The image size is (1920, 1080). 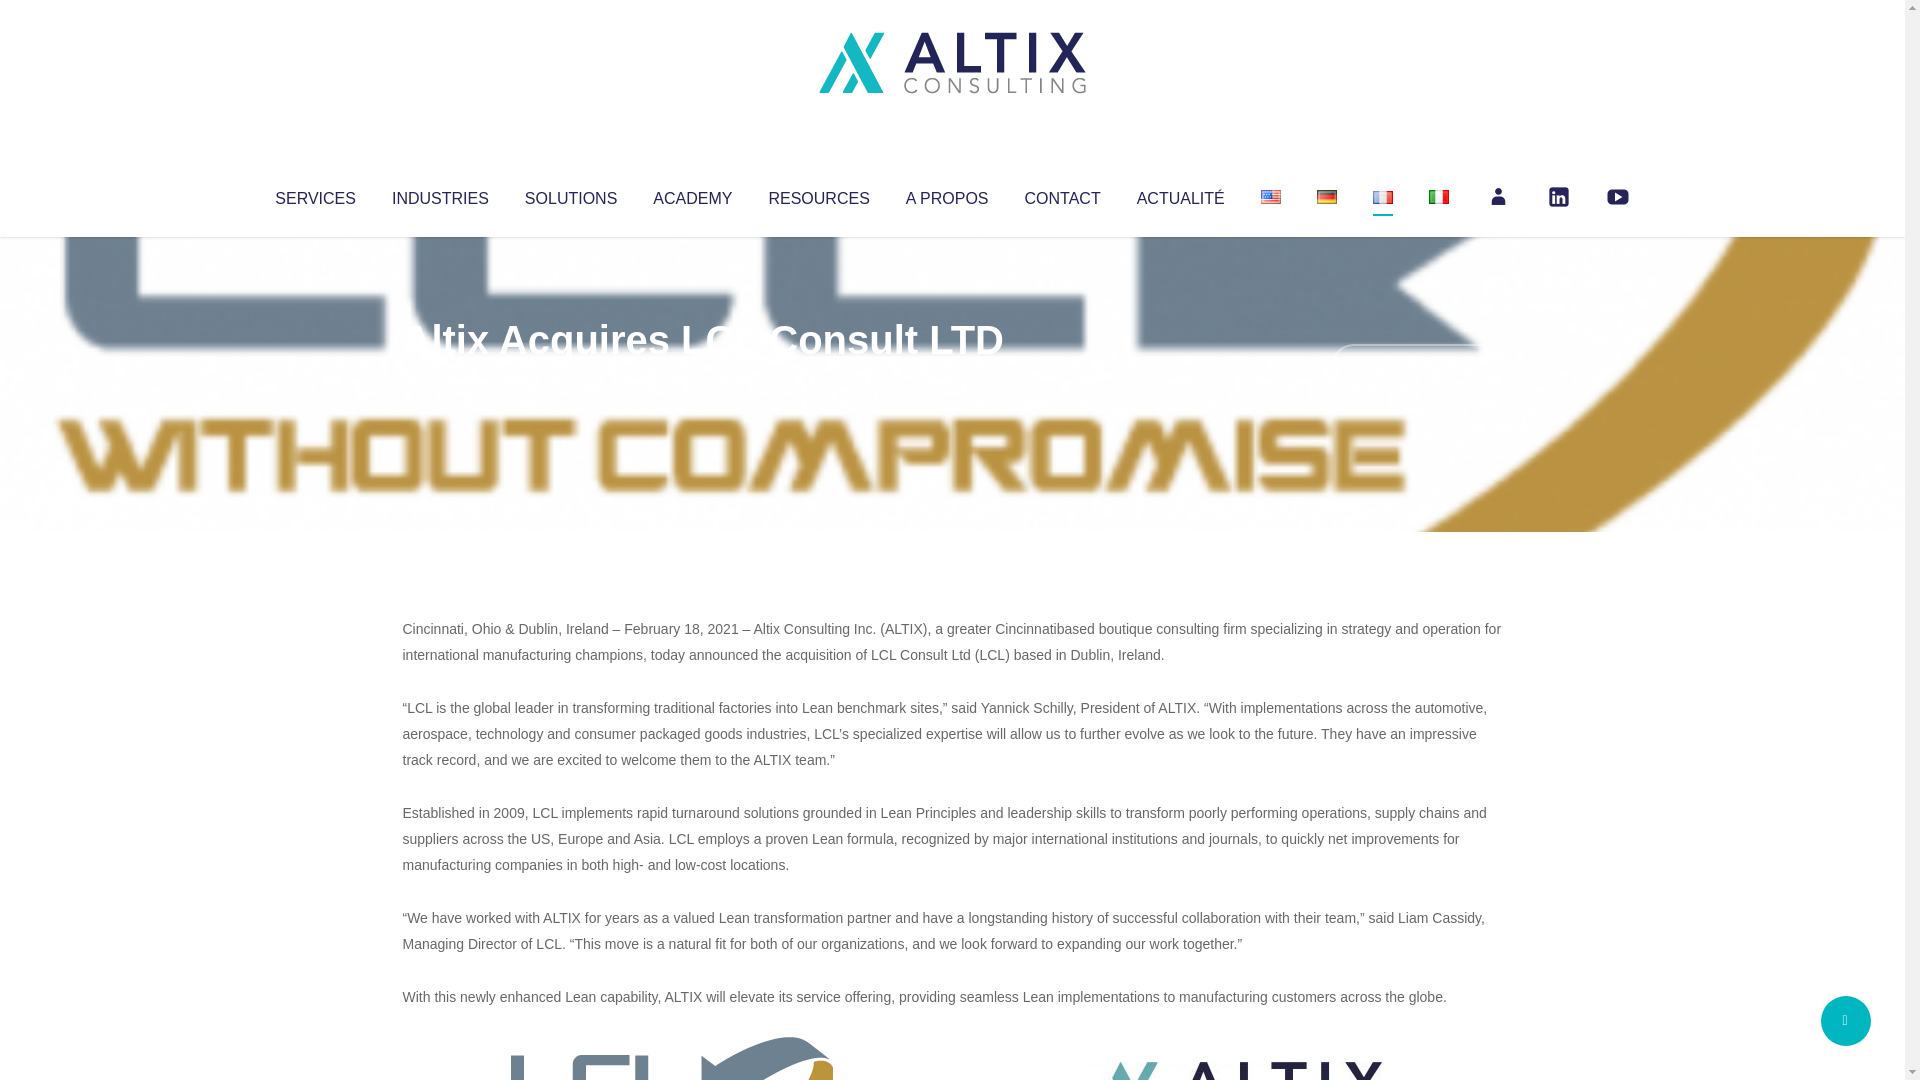 What do you see at coordinates (818, 194) in the screenshot?
I see `RESOURCES` at bounding box center [818, 194].